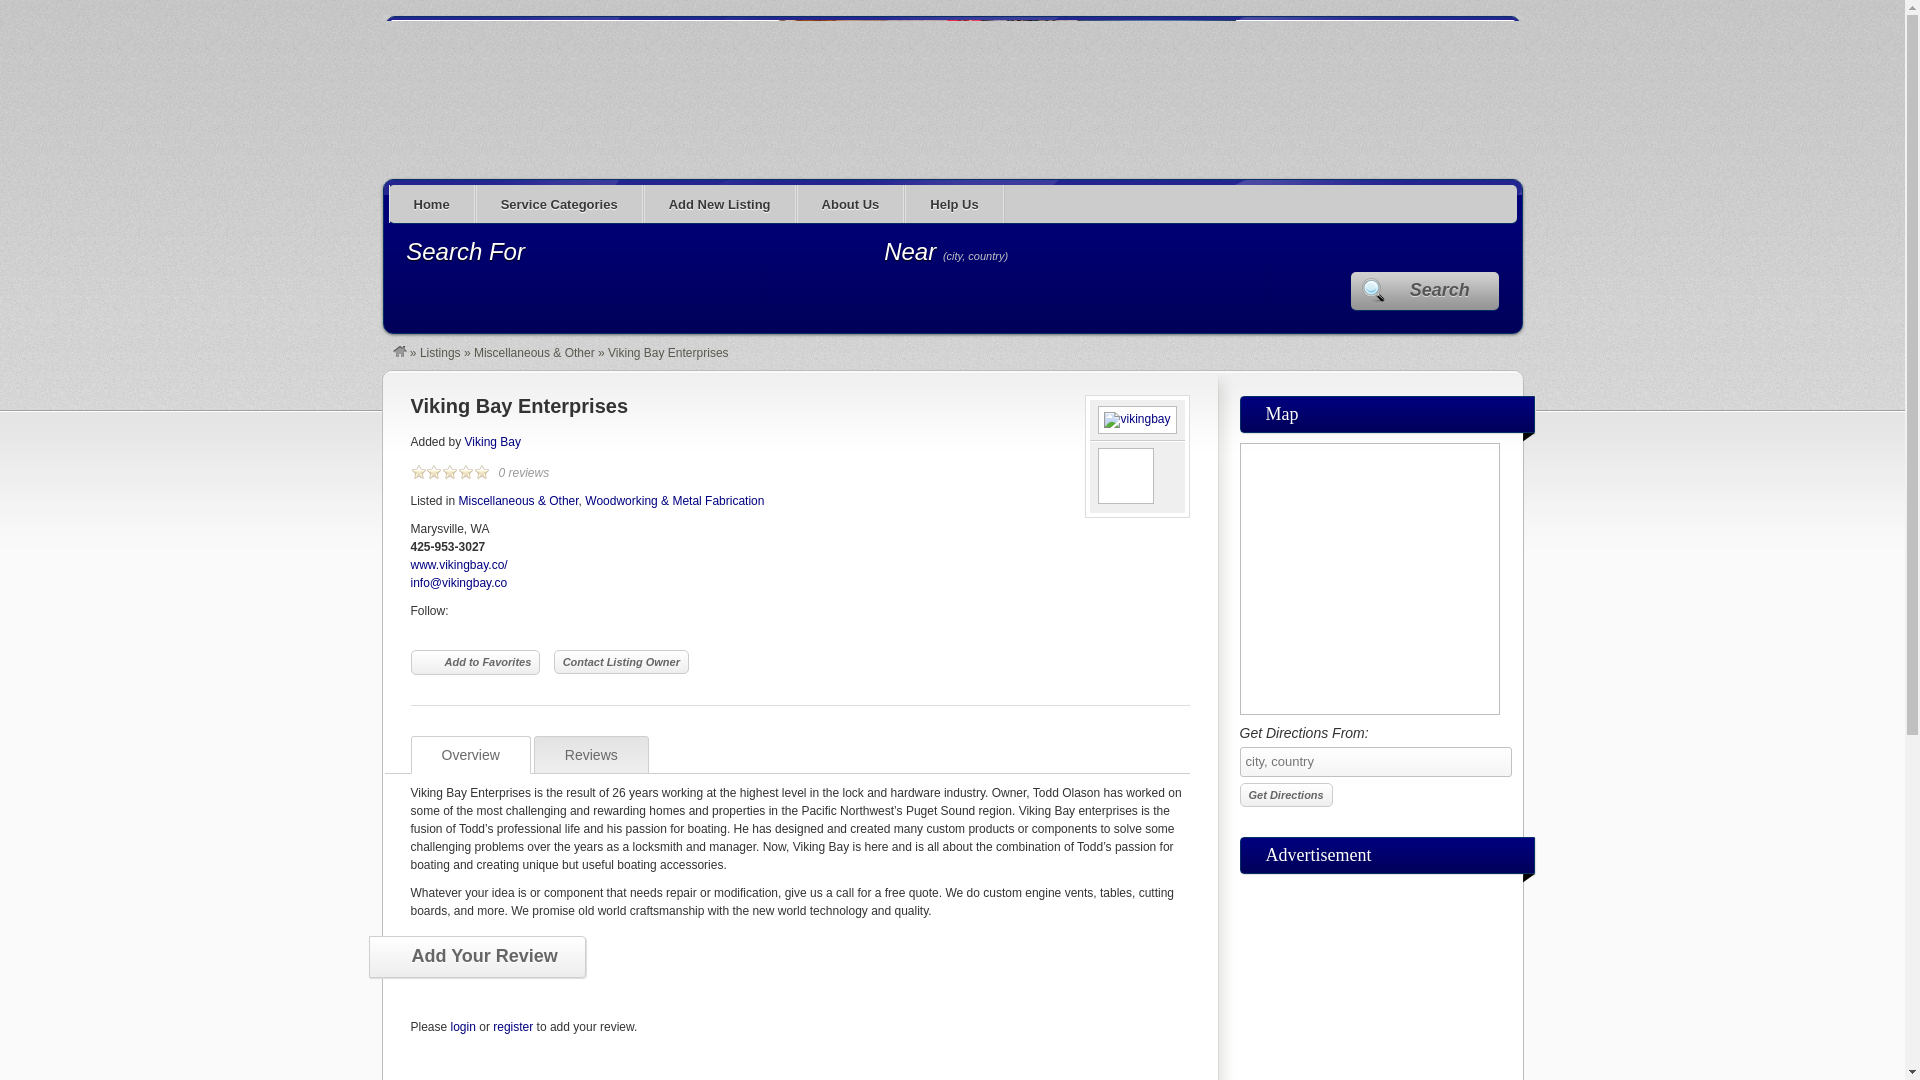  Describe the element at coordinates (720, 203) in the screenshot. I see `Add New Listing` at that location.